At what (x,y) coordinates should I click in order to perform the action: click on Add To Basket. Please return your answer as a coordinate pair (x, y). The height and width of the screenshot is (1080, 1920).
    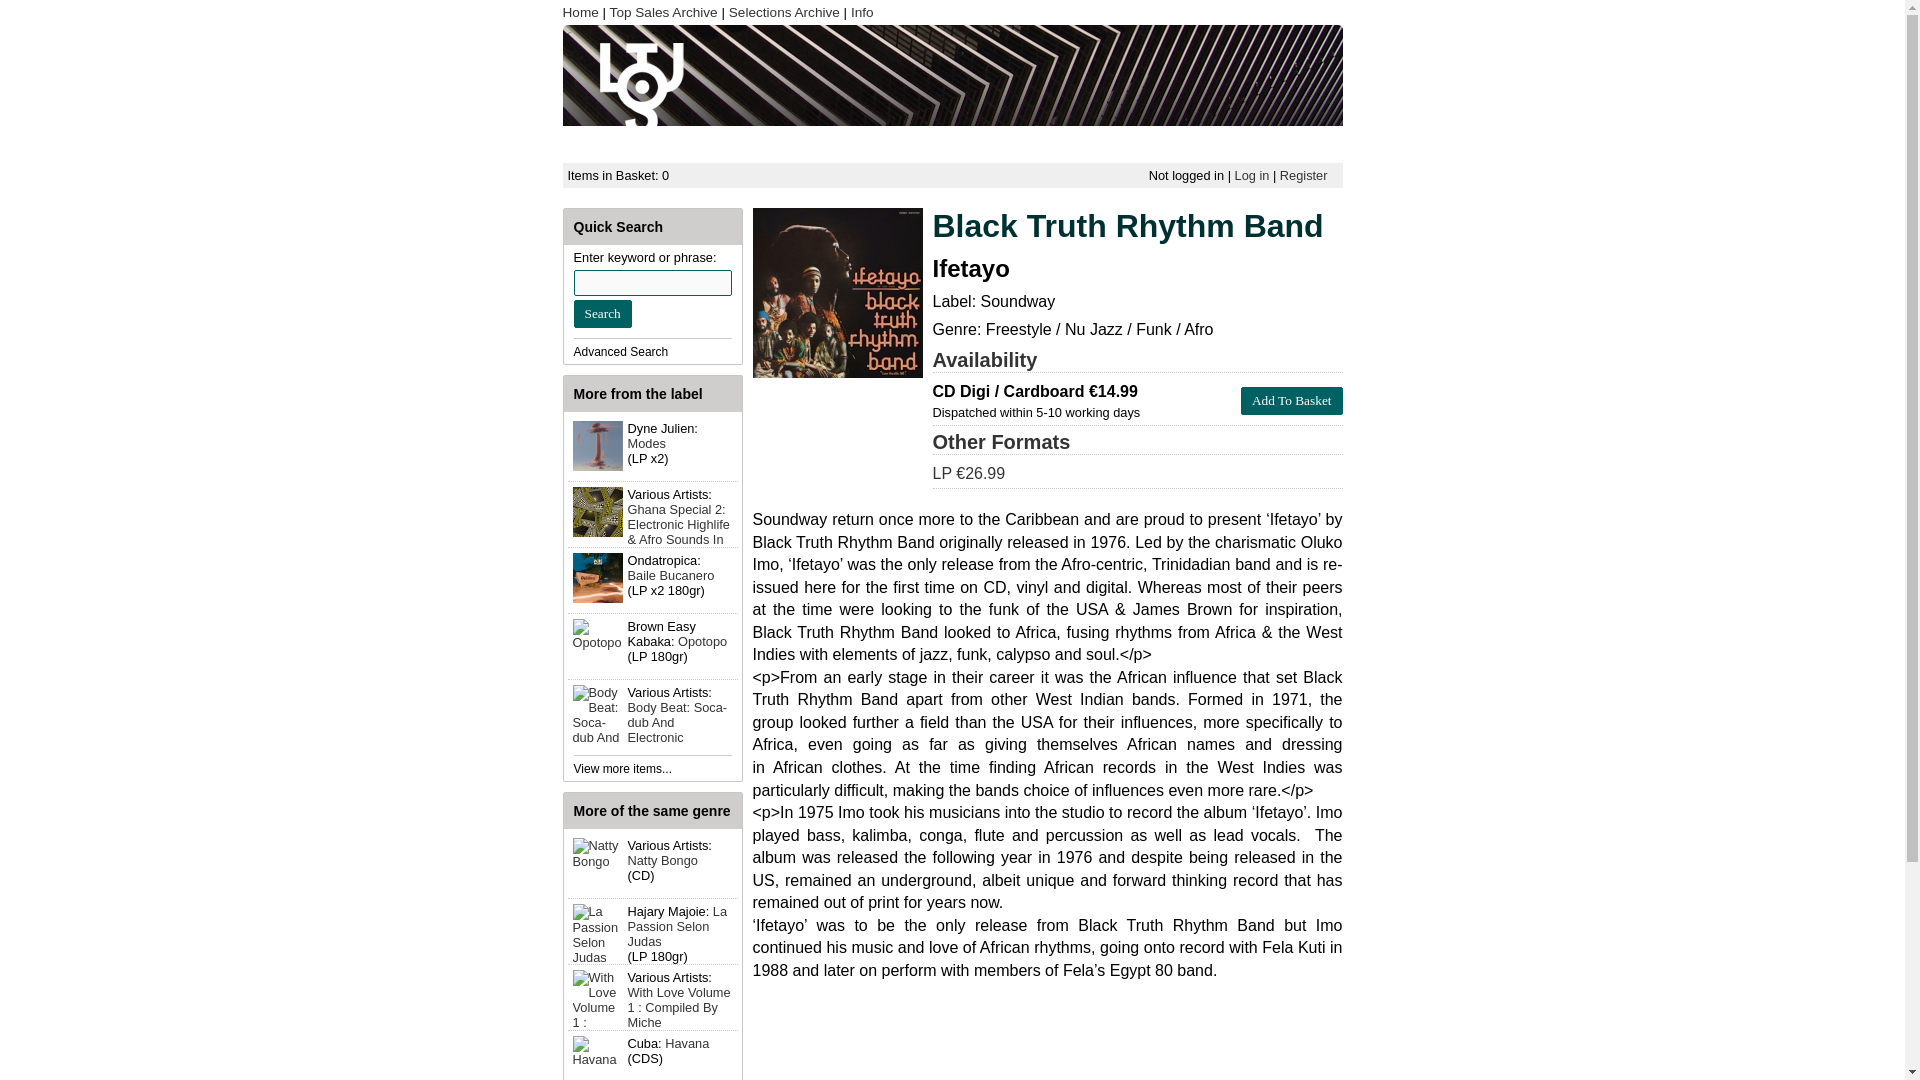
    Looking at the image, I should click on (1291, 400).